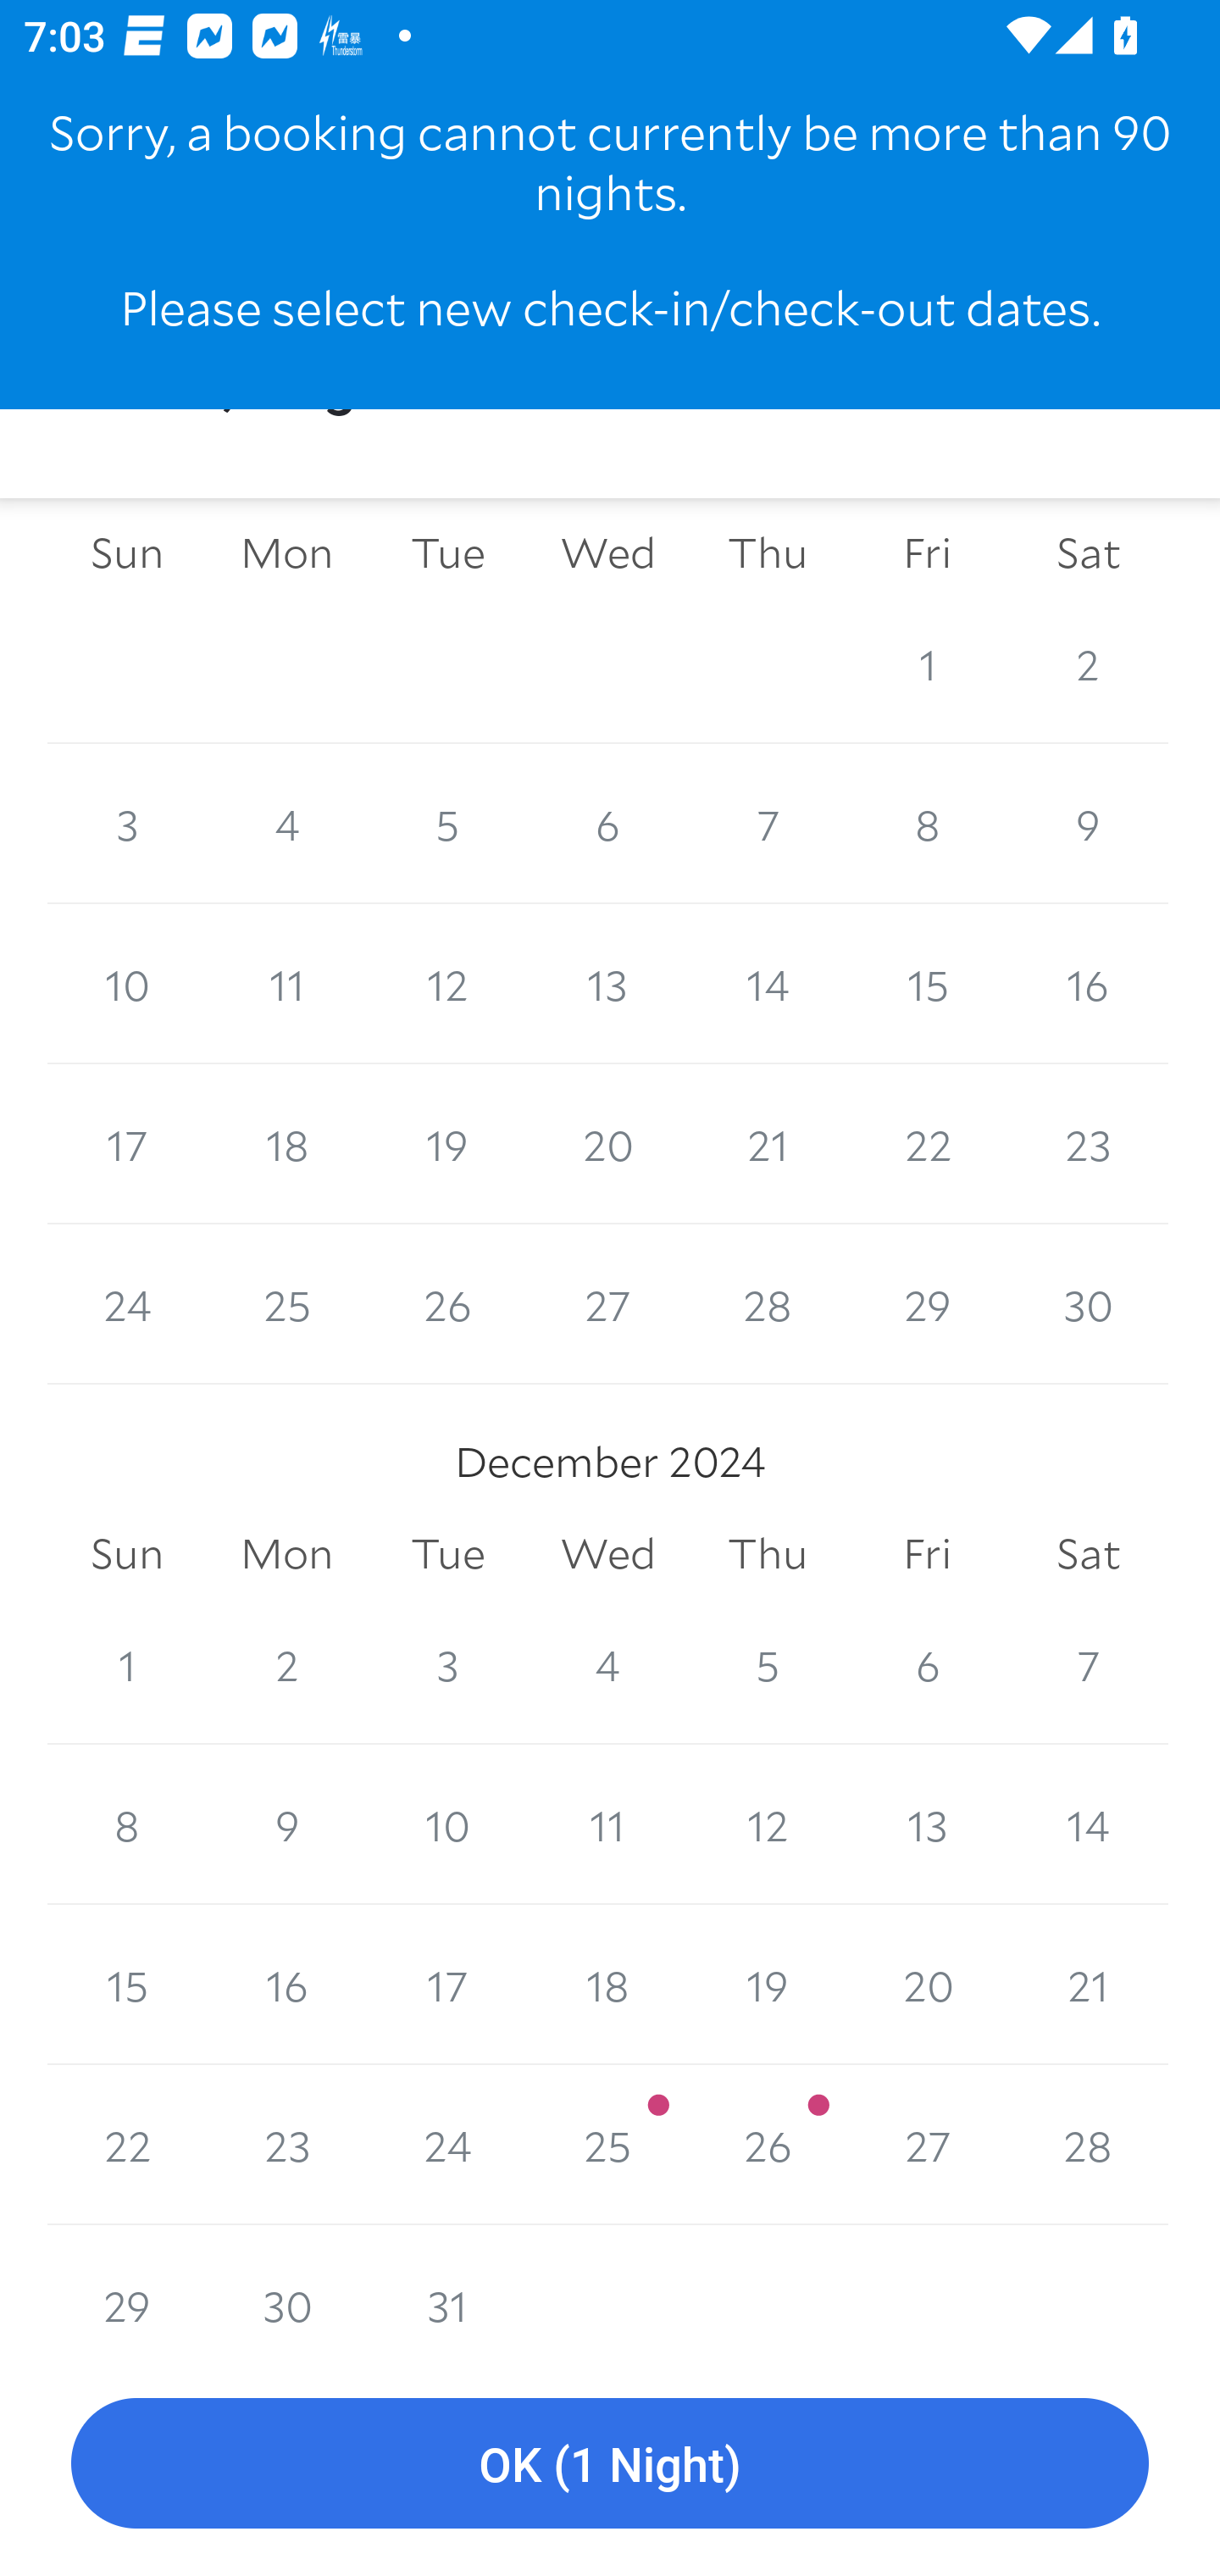 The width and height of the screenshot is (1220, 2576). I want to click on 25 25 November 2024, so click(286, 1305).